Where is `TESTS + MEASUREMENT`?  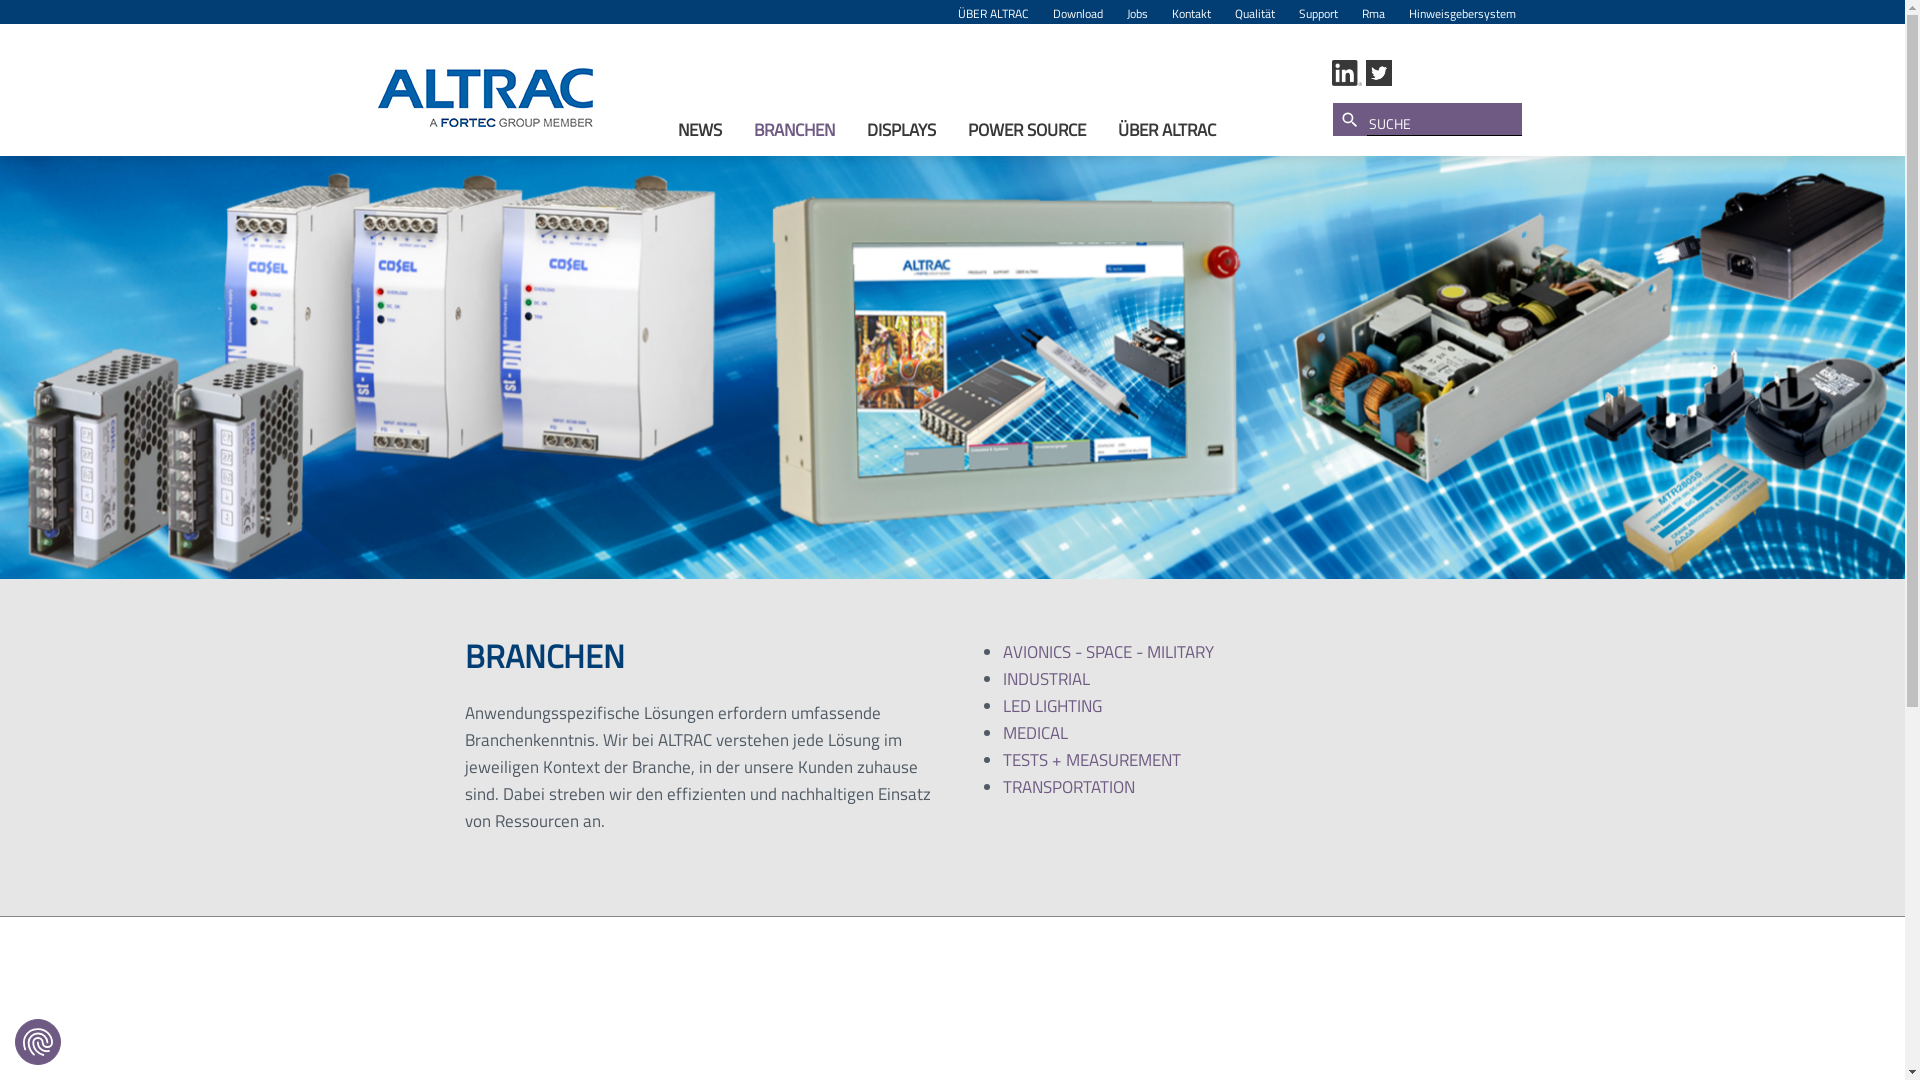
TESTS + MEASUREMENT is located at coordinates (1091, 760).